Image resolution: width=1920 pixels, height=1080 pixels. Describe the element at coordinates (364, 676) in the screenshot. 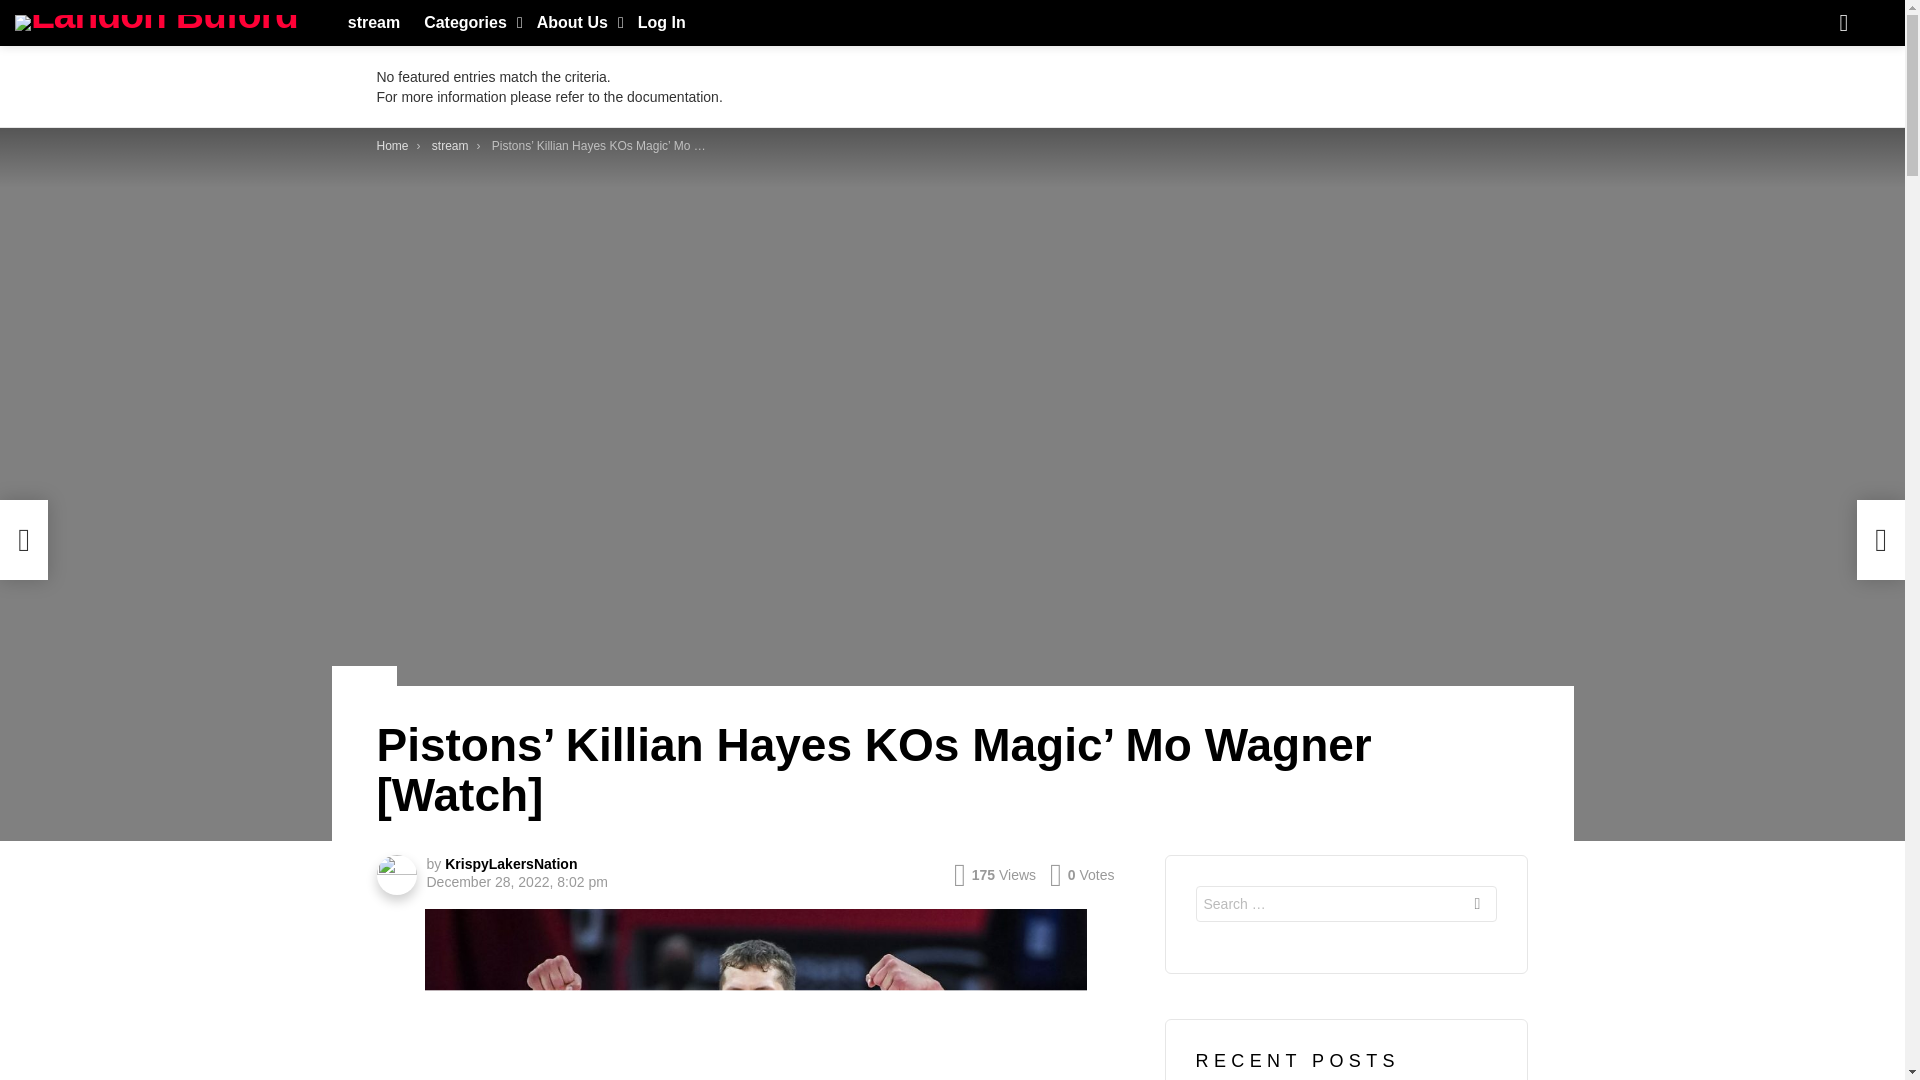

I see `SPORTS` at that location.